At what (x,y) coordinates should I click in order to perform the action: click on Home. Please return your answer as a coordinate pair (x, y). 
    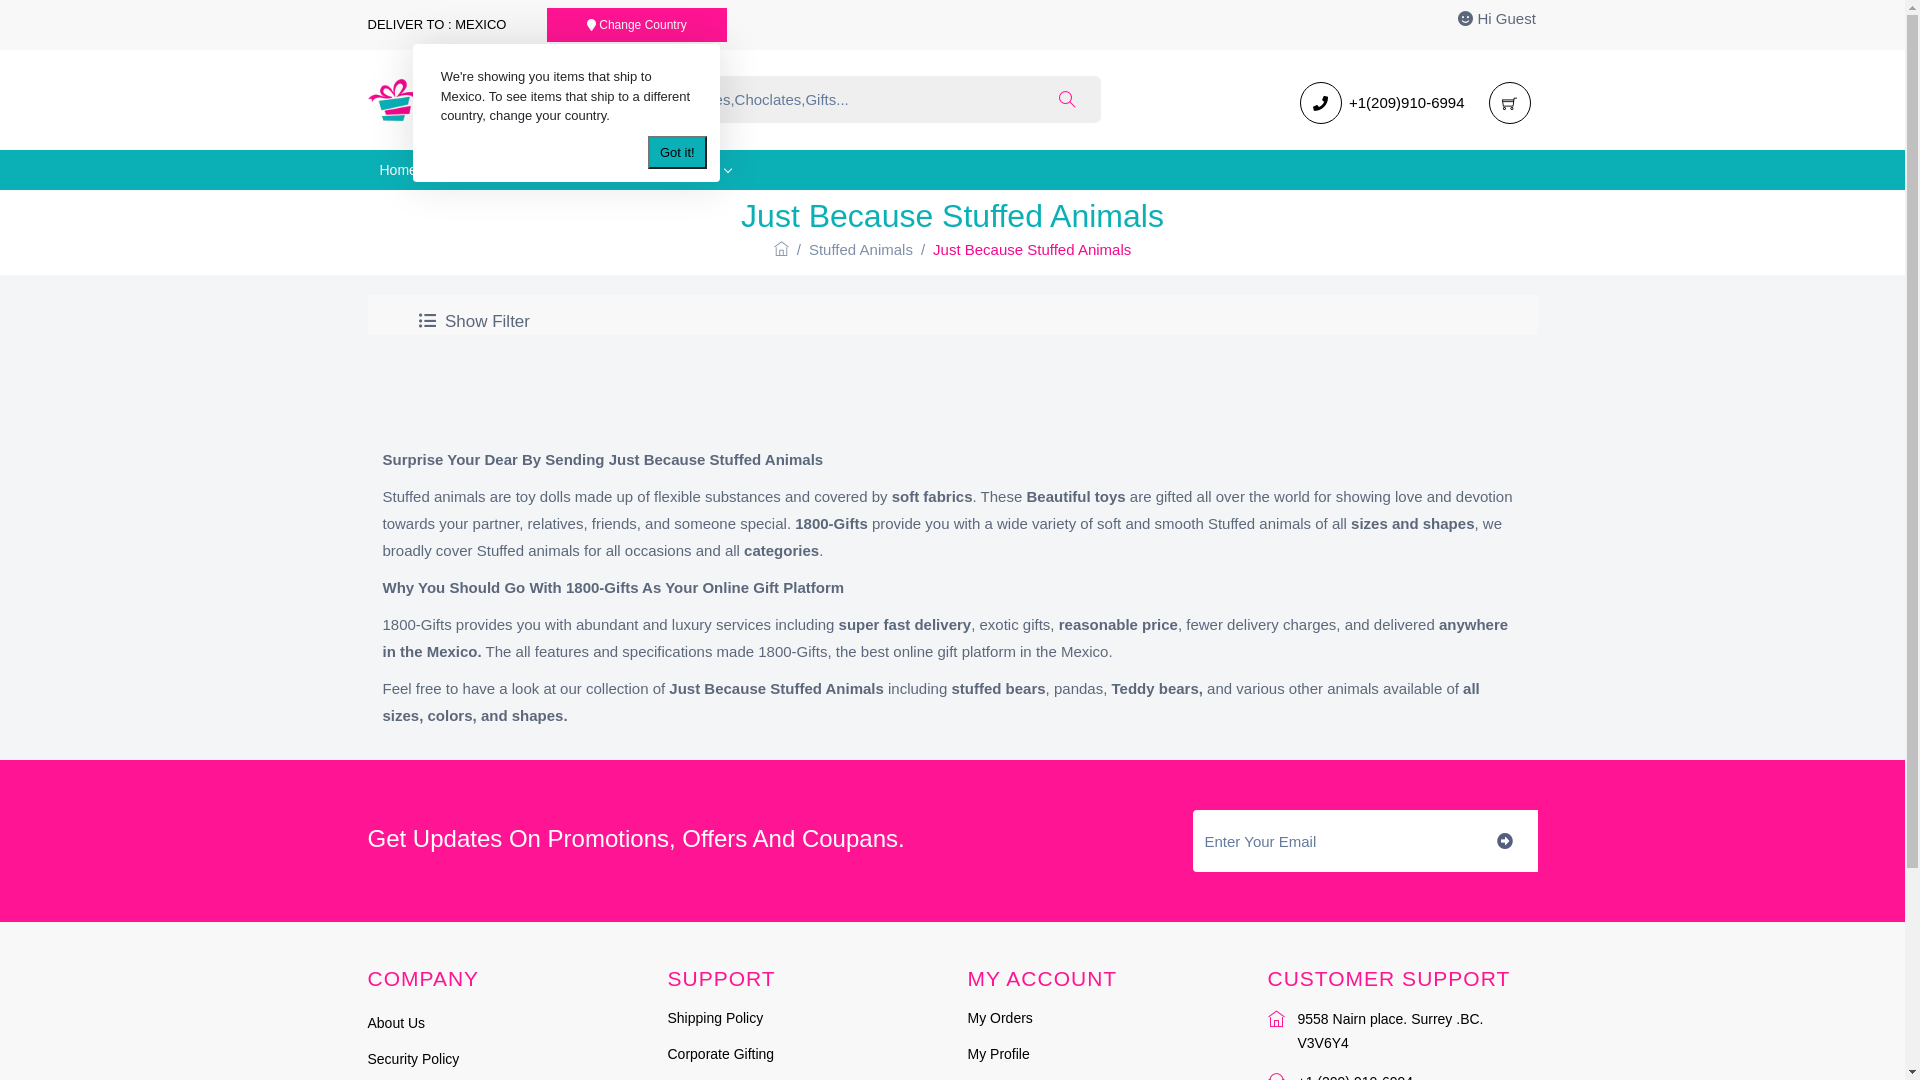
    Looking at the image, I should click on (398, 170).